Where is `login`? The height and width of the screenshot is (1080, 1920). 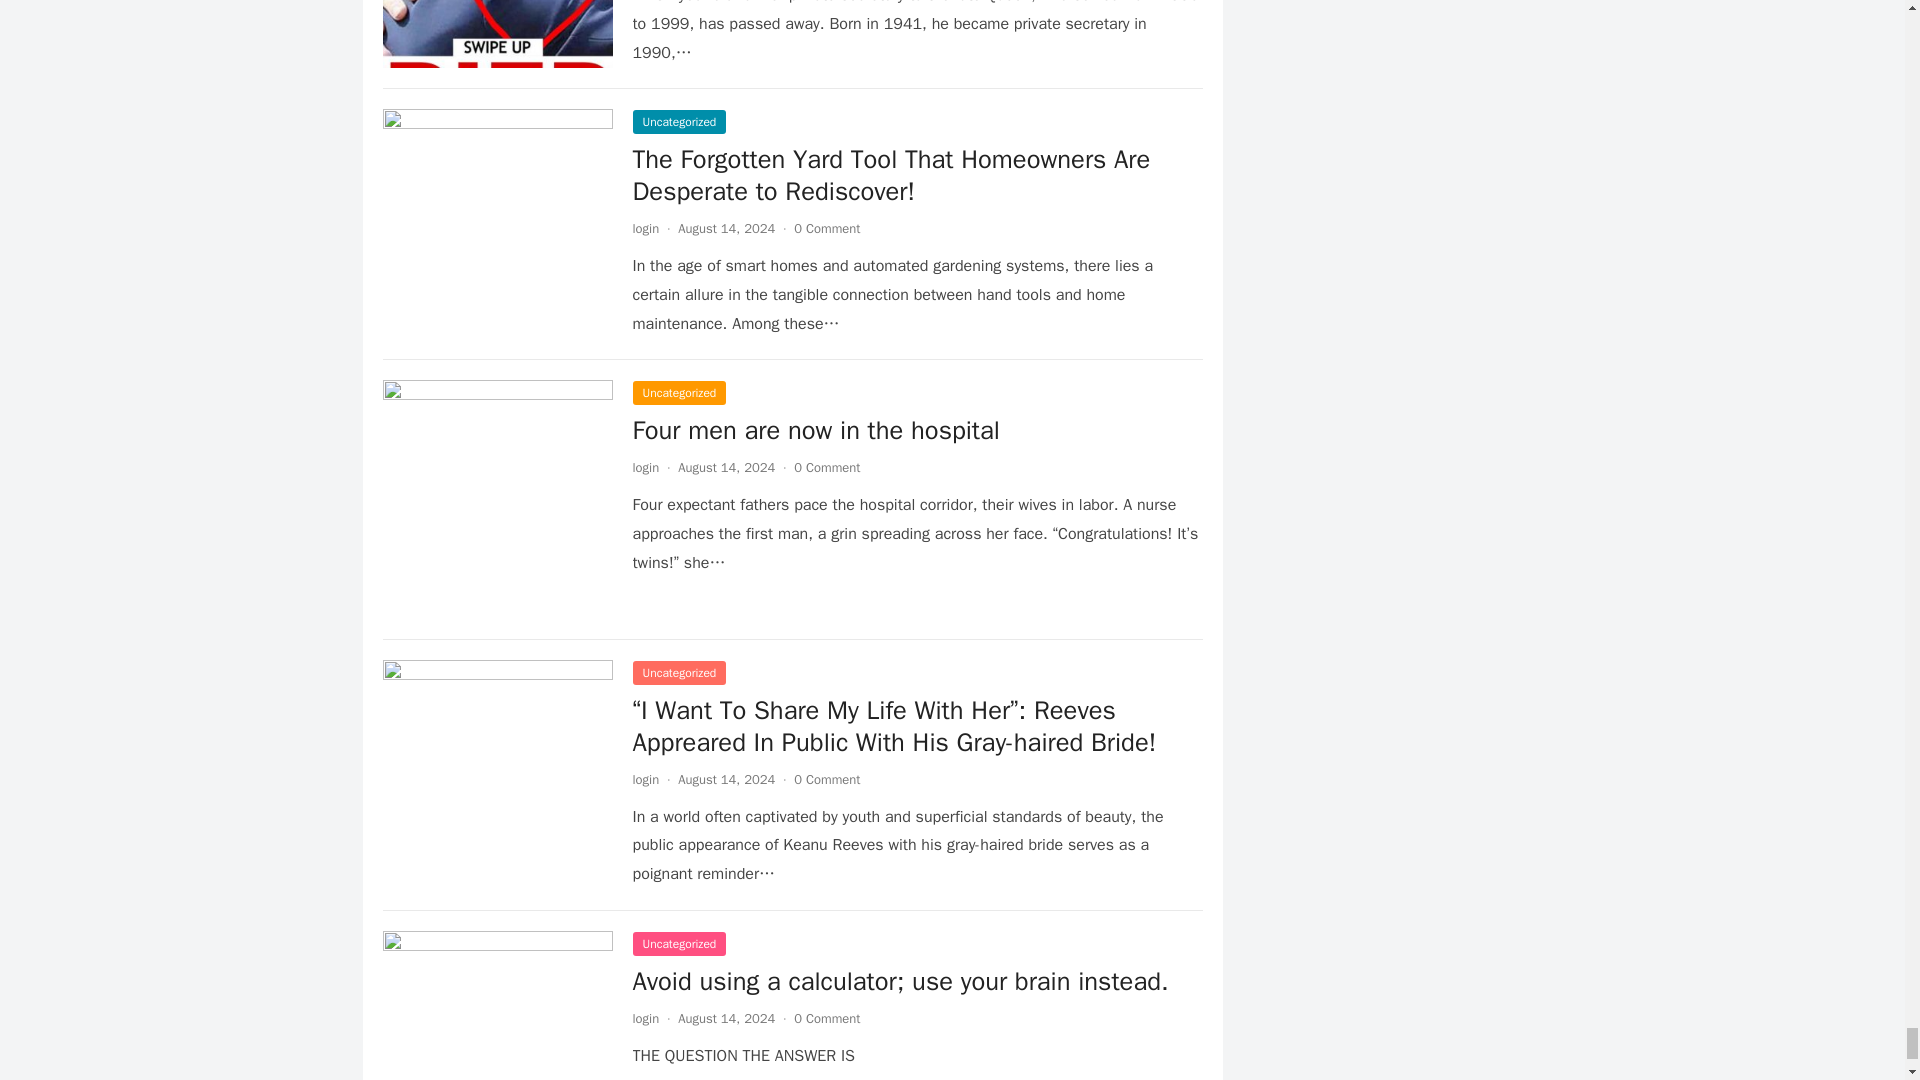
login is located at coordinates (644, 228).